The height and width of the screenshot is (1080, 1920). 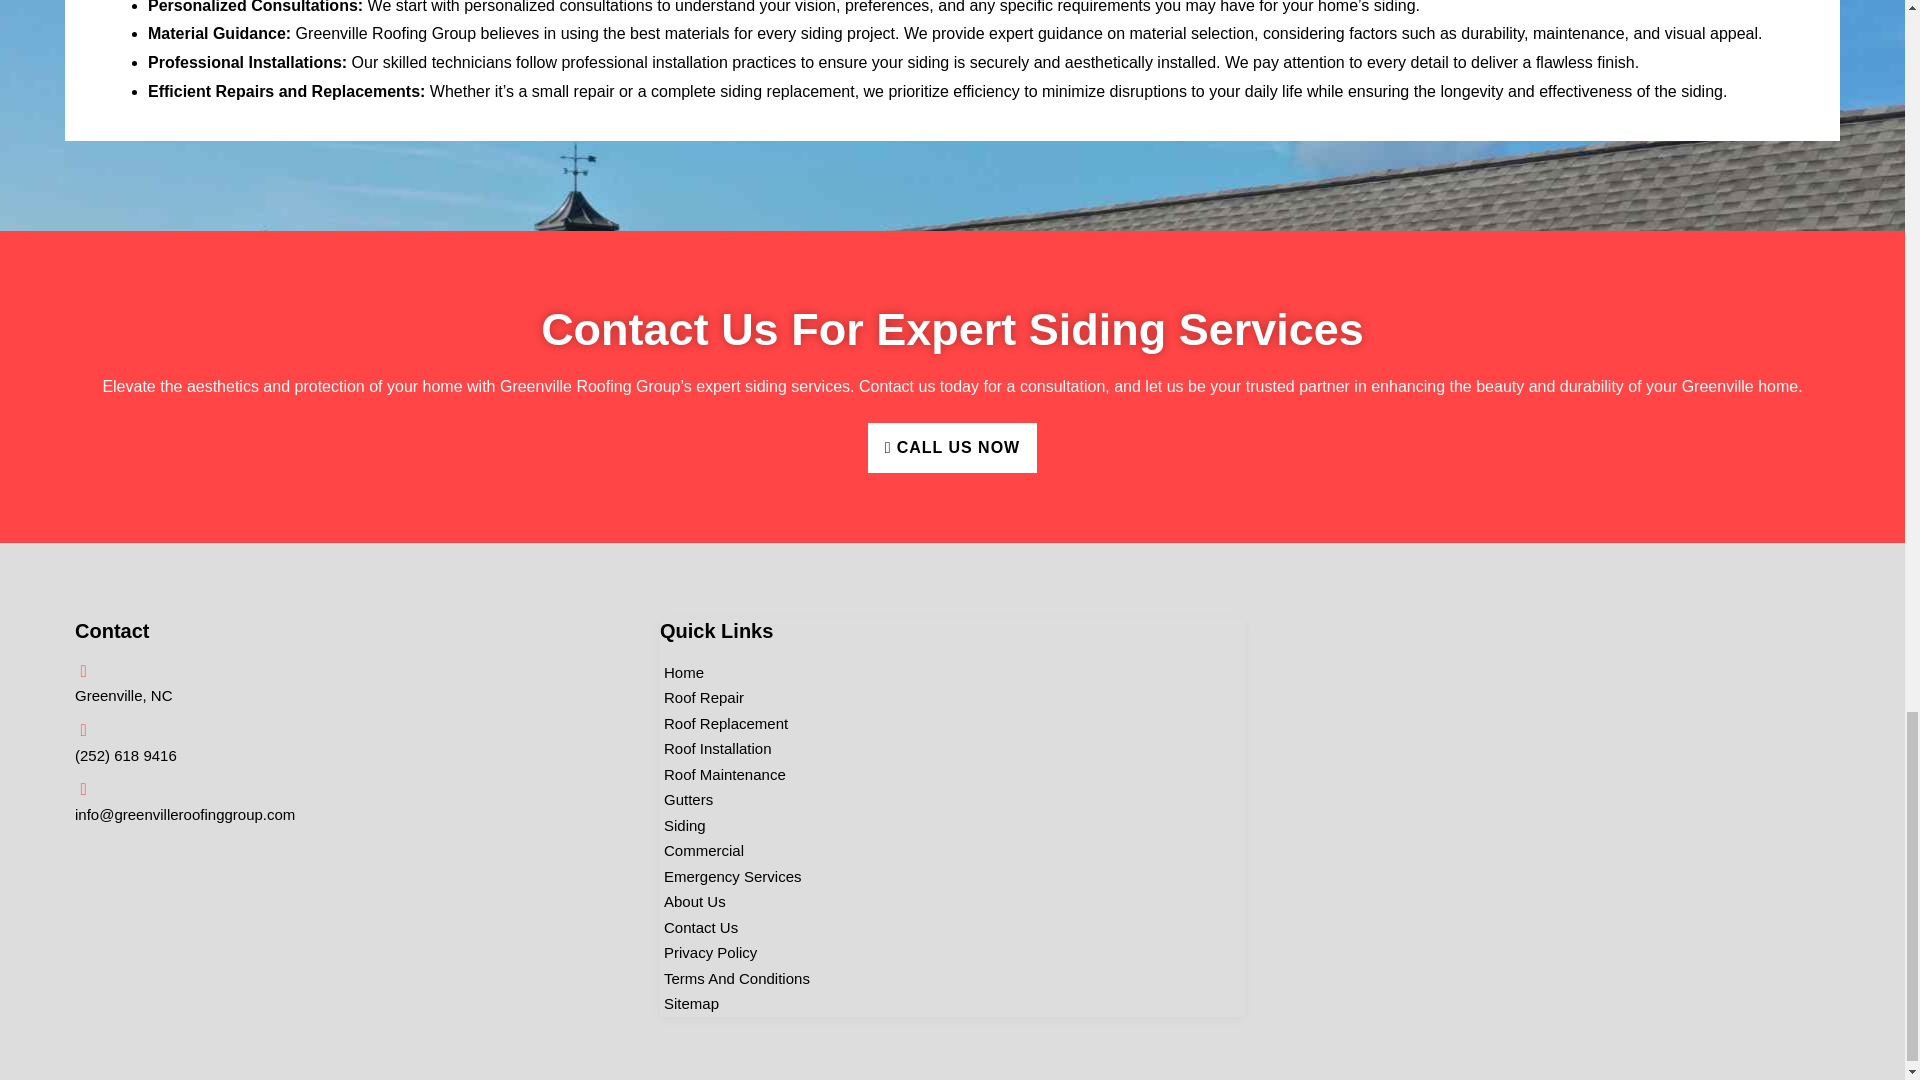 What do you see at coordinates (702, 697) in the screenshot?
I see `Roof Repair` at bounding box center [702, 697].